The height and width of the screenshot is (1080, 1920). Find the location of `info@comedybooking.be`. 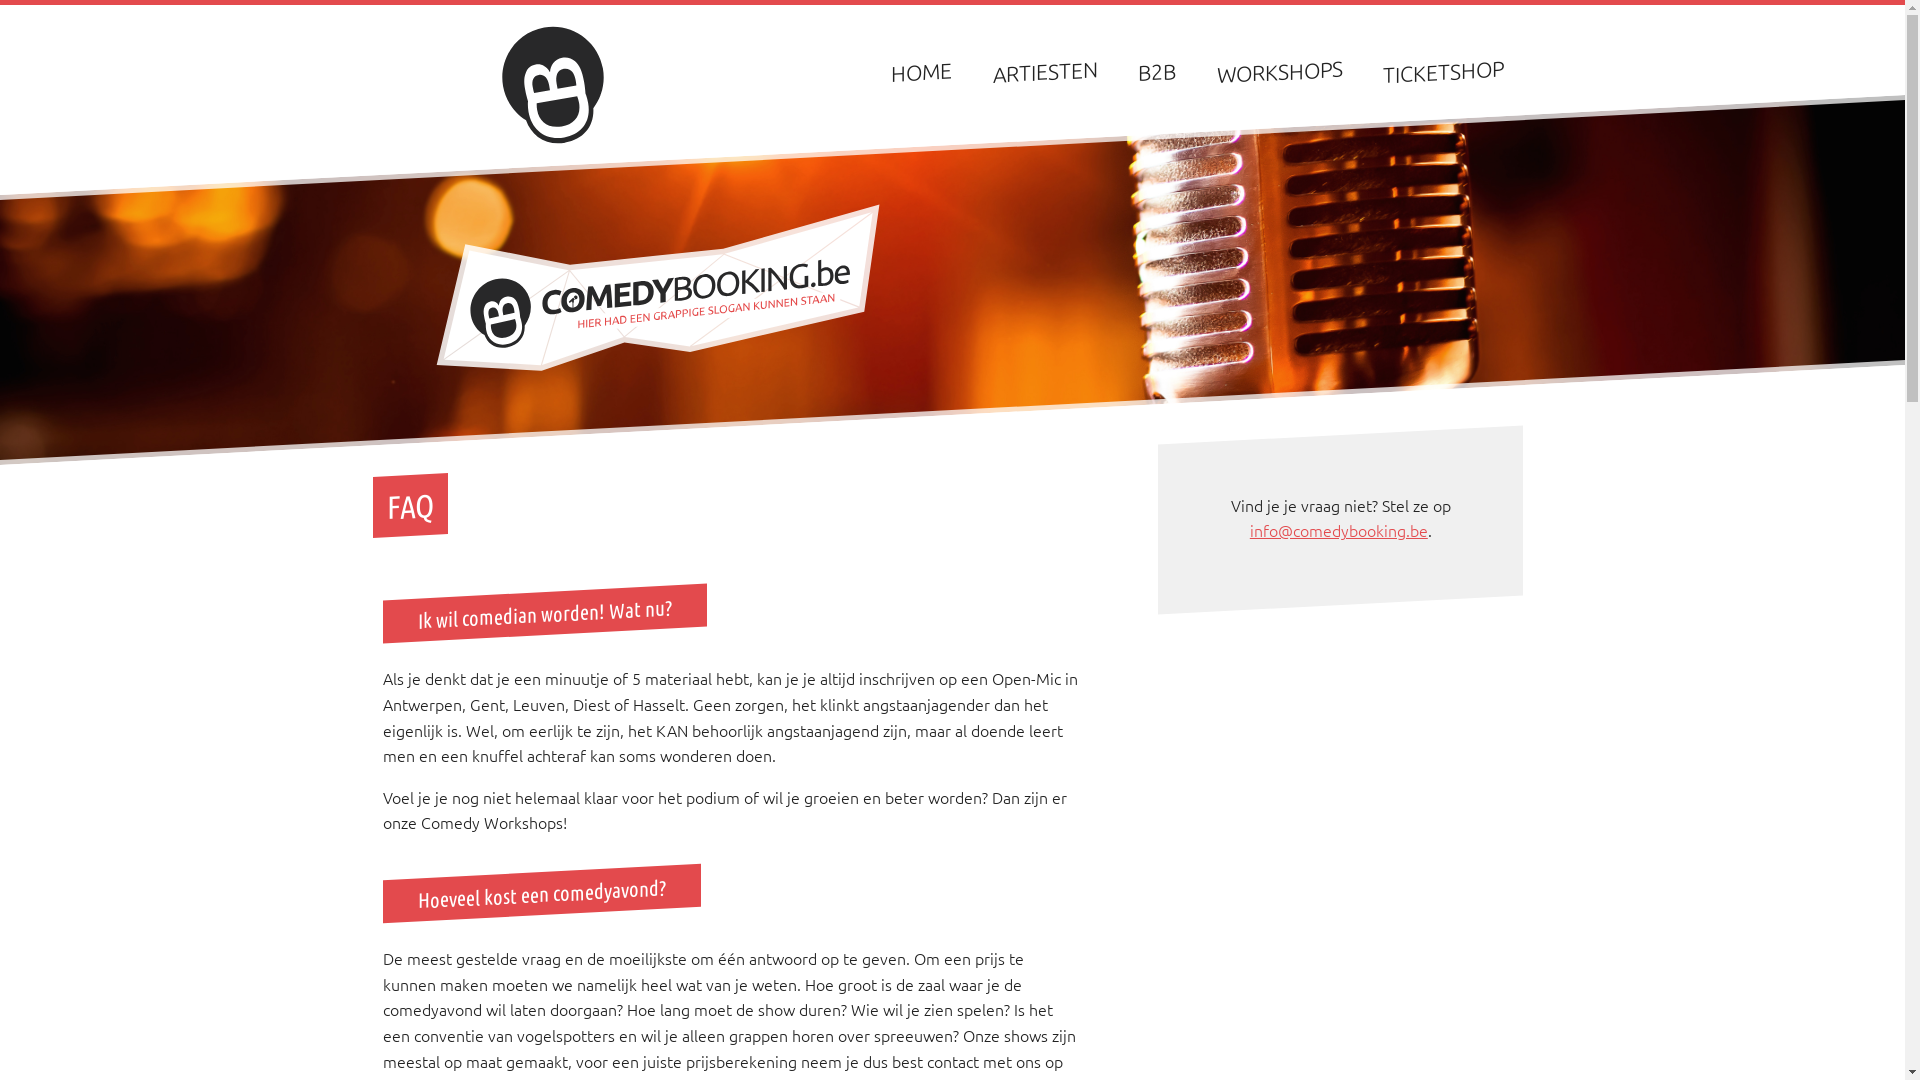

info@comedybooking.be is located at coordinates (1338, 530).